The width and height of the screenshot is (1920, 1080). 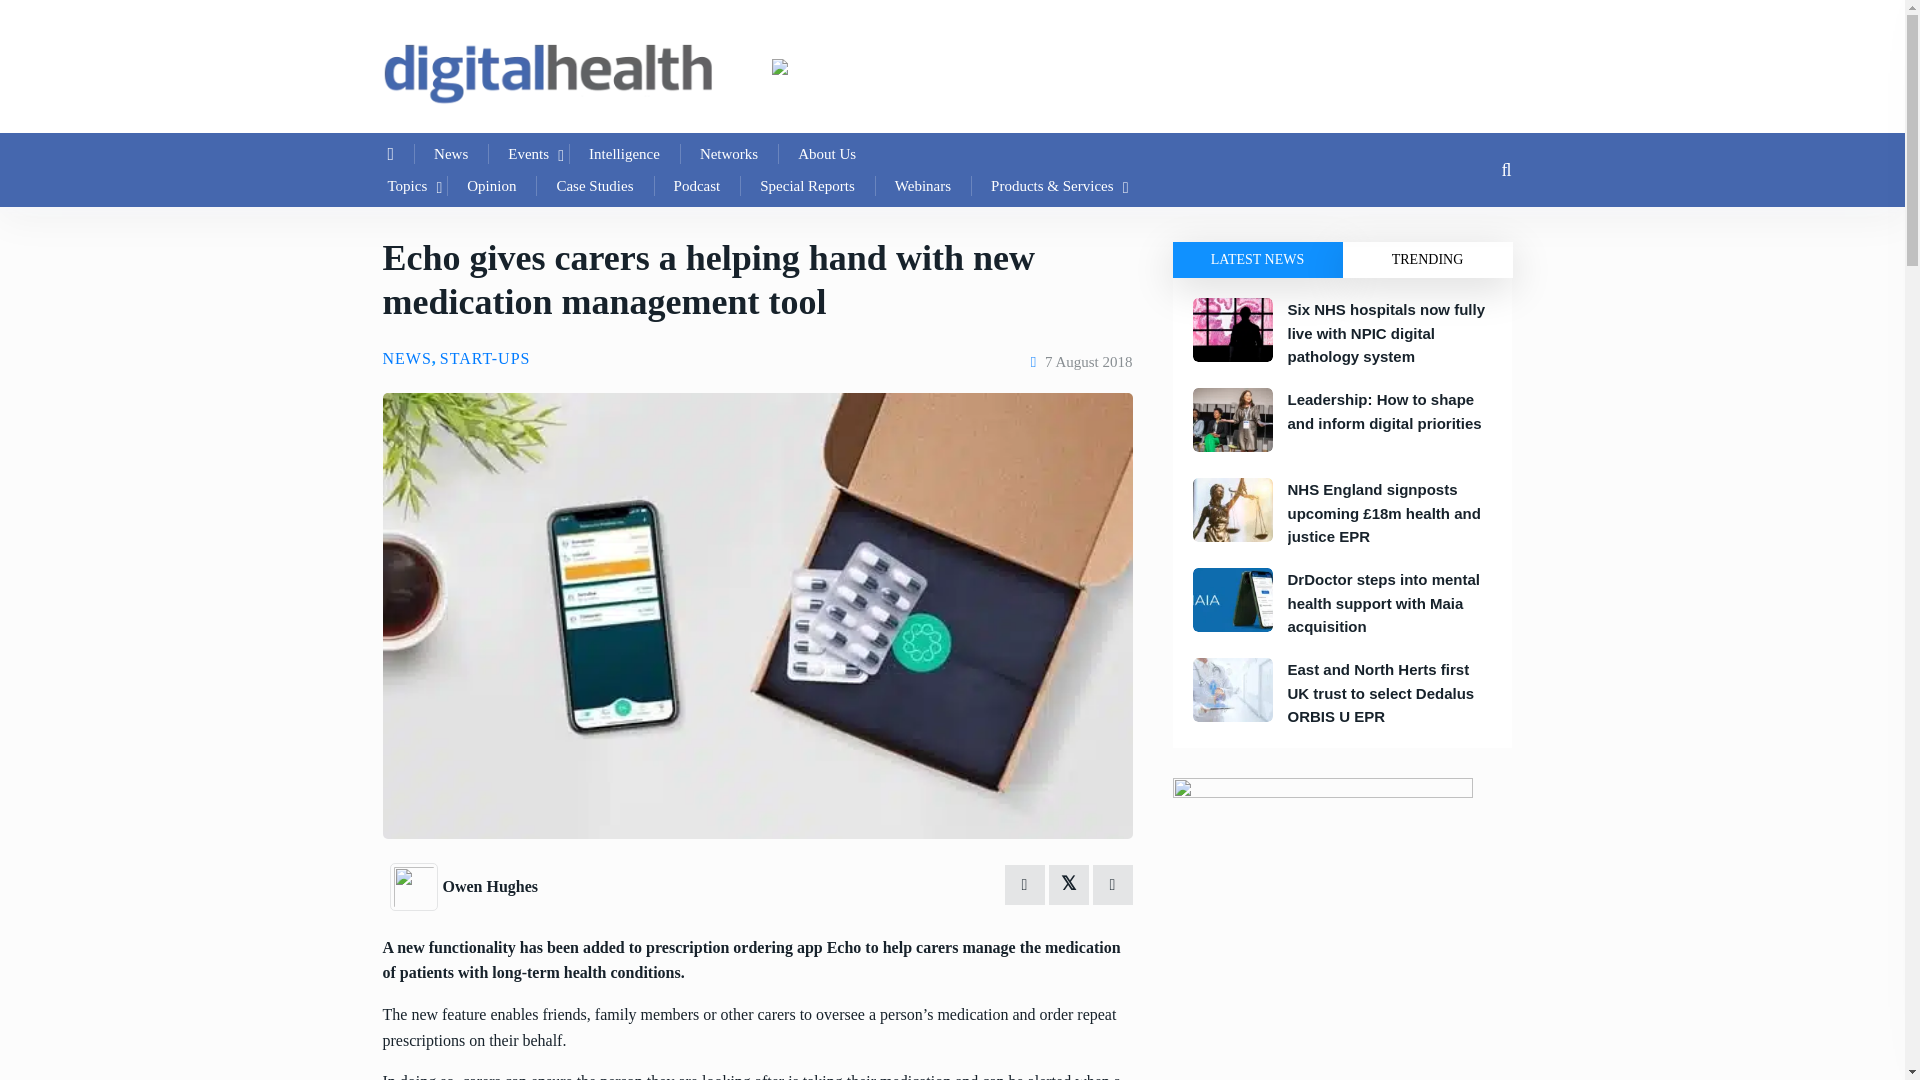 What do you see at coordinates (624, 154) in the screenshot?
I see `Intelligence` at bounding box center [624, 154].